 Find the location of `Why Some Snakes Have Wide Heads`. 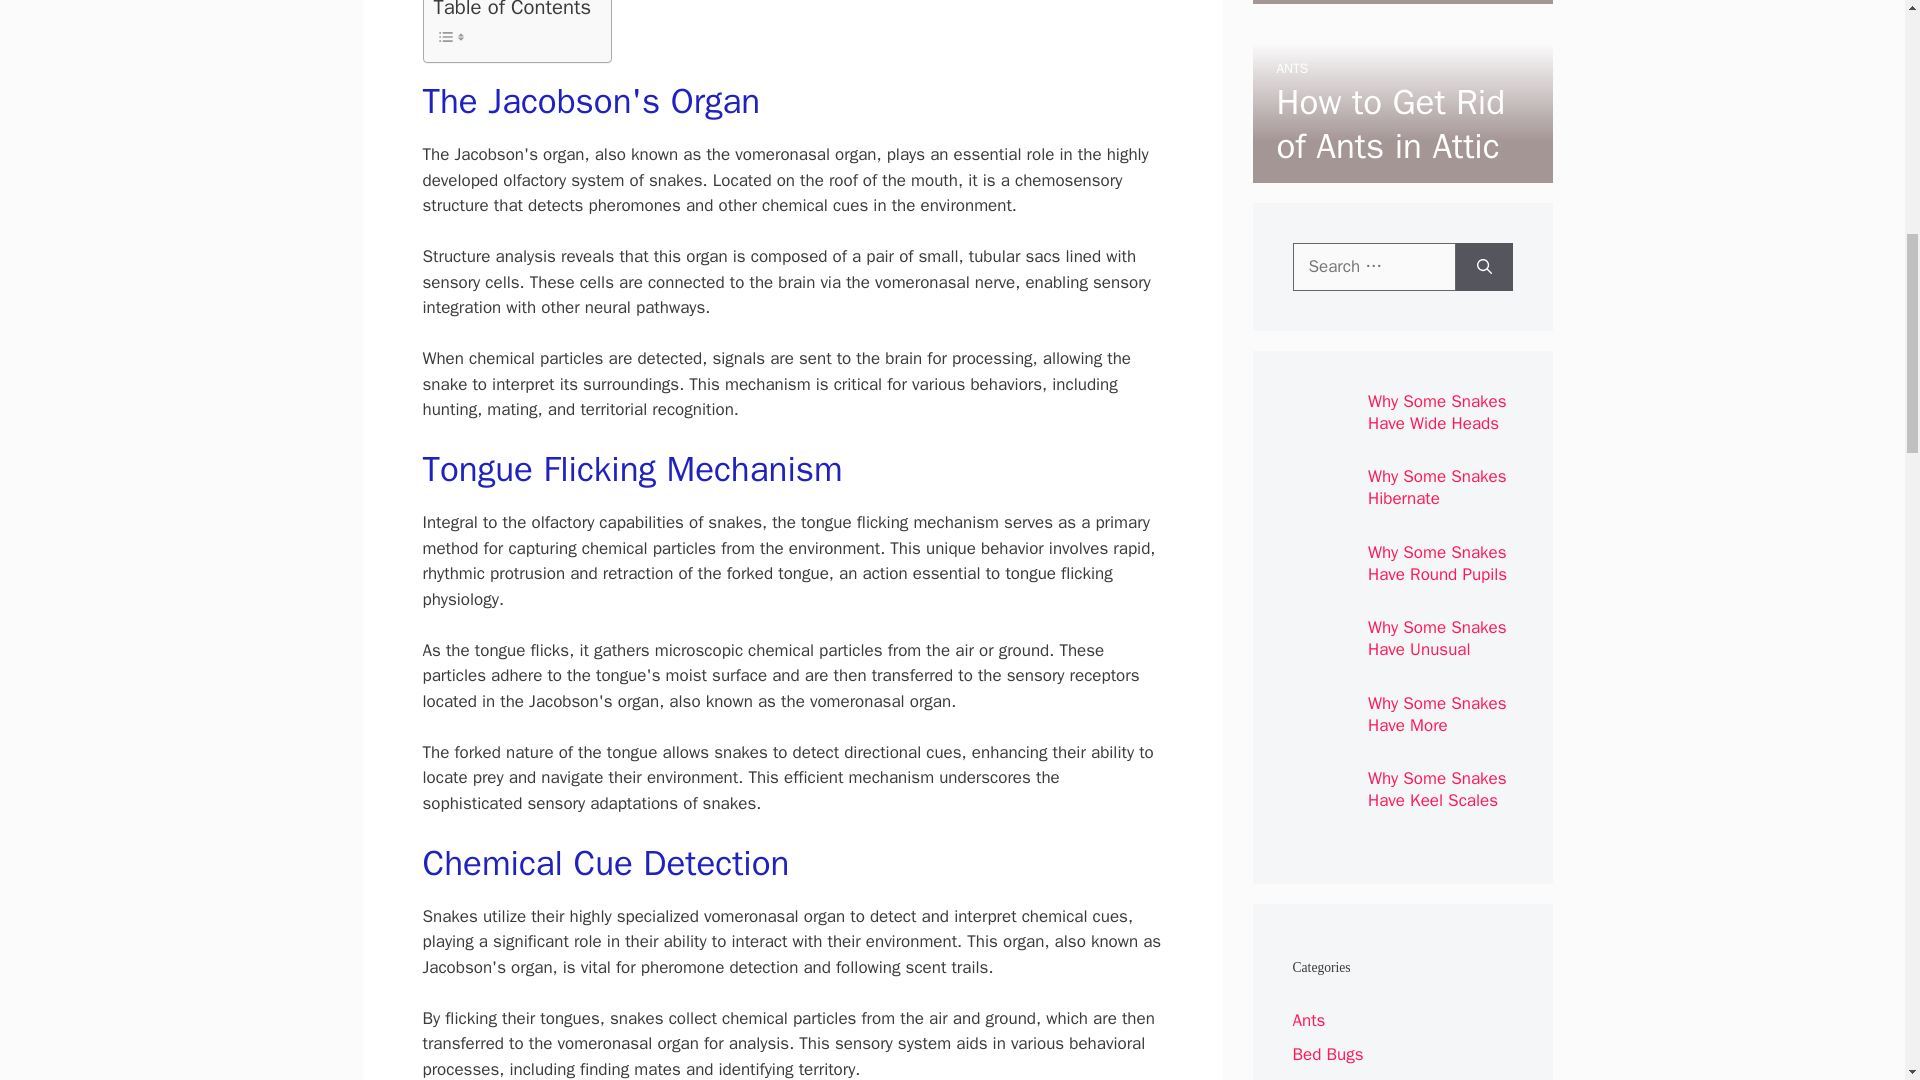

Why Some Snakes Have Wide Heads is located at coordinates (1437, 412).